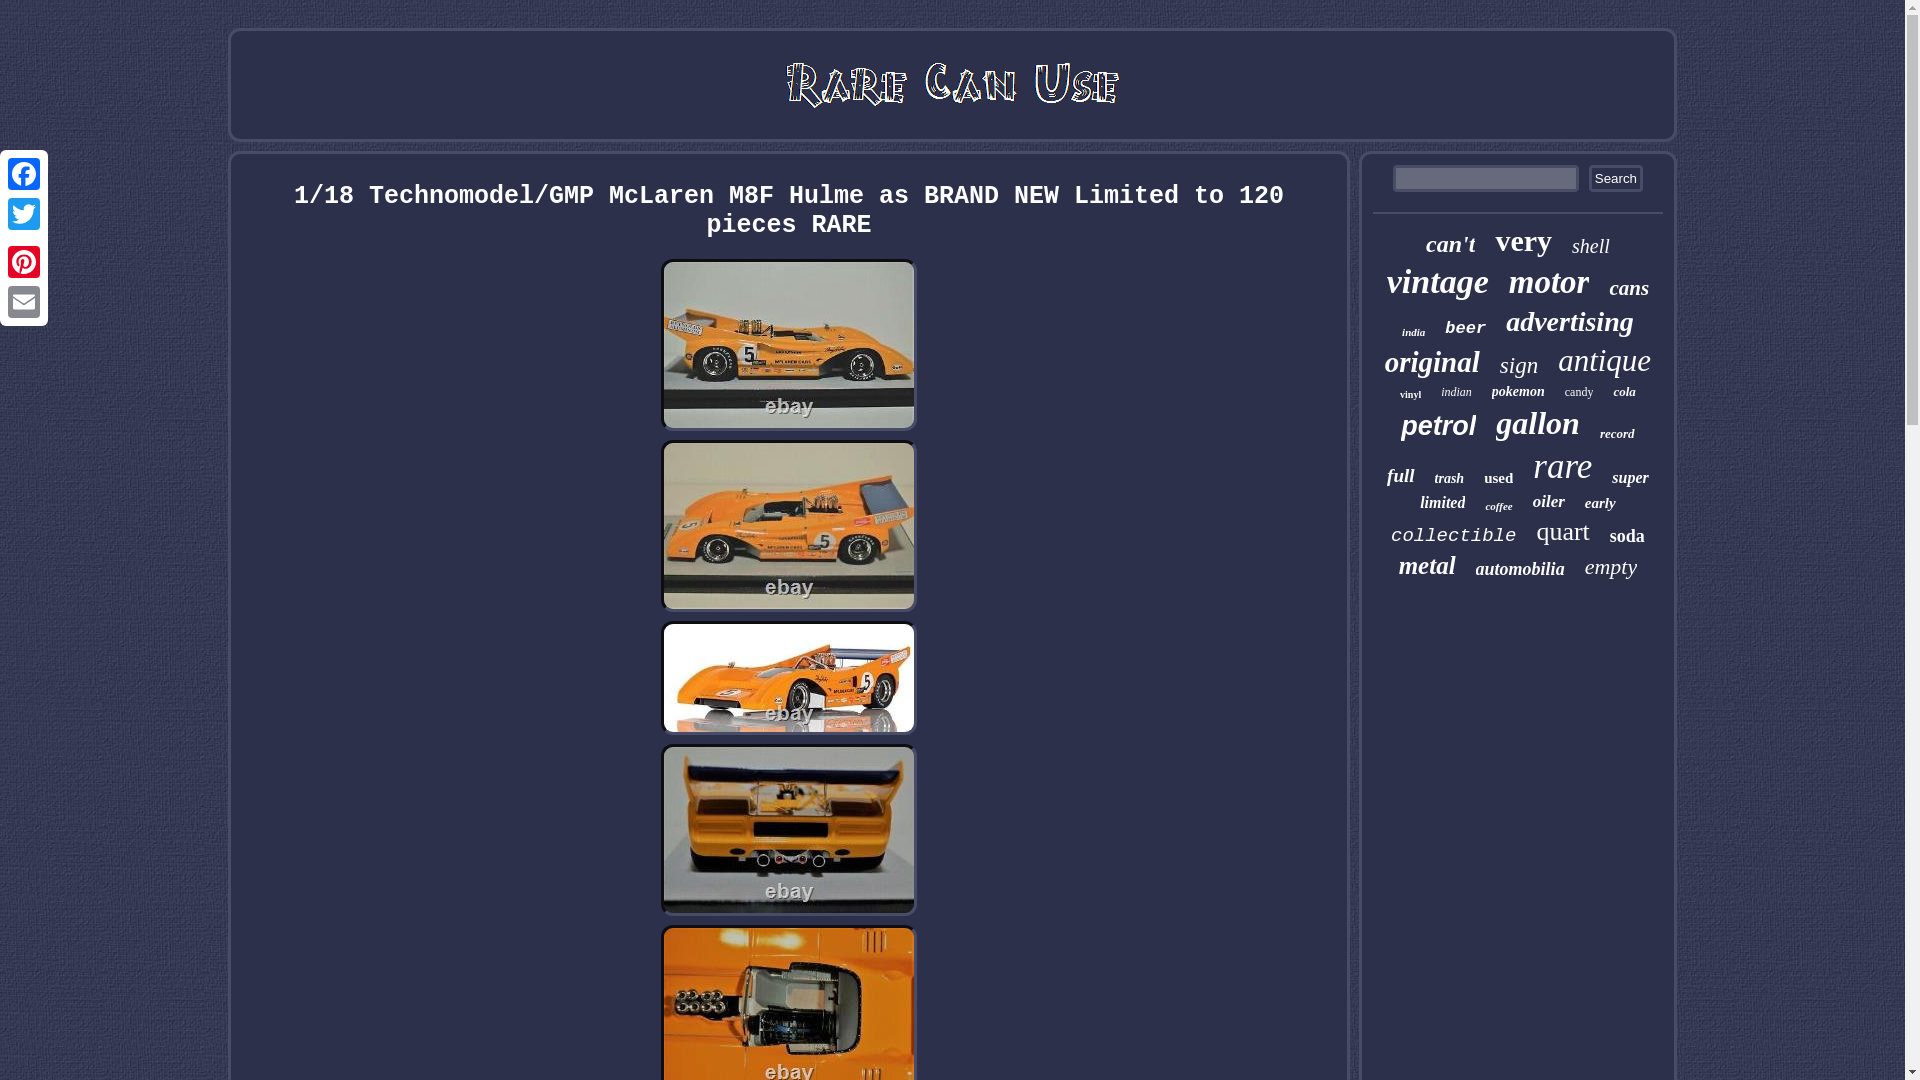  I want to click on can't, so click(1450, 244).